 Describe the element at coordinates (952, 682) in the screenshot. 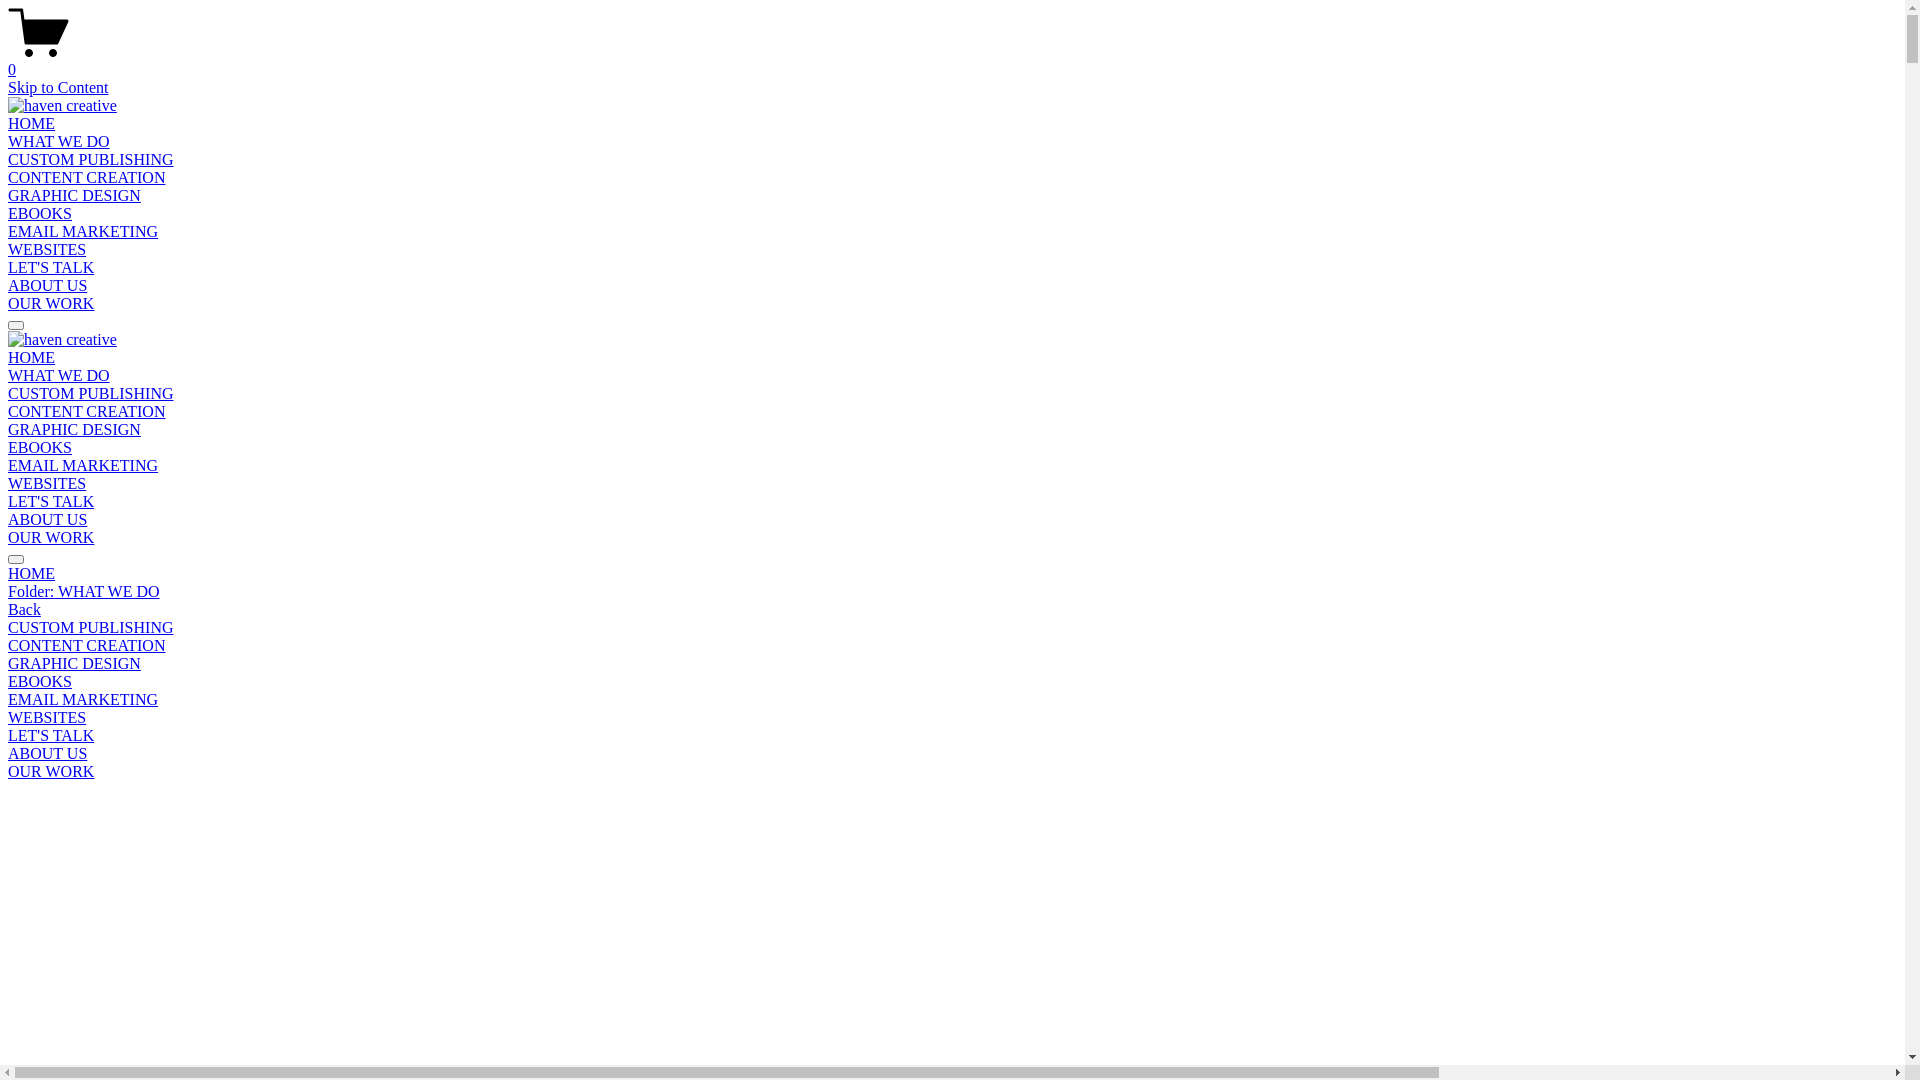

I see `EBOOKS` at that location.